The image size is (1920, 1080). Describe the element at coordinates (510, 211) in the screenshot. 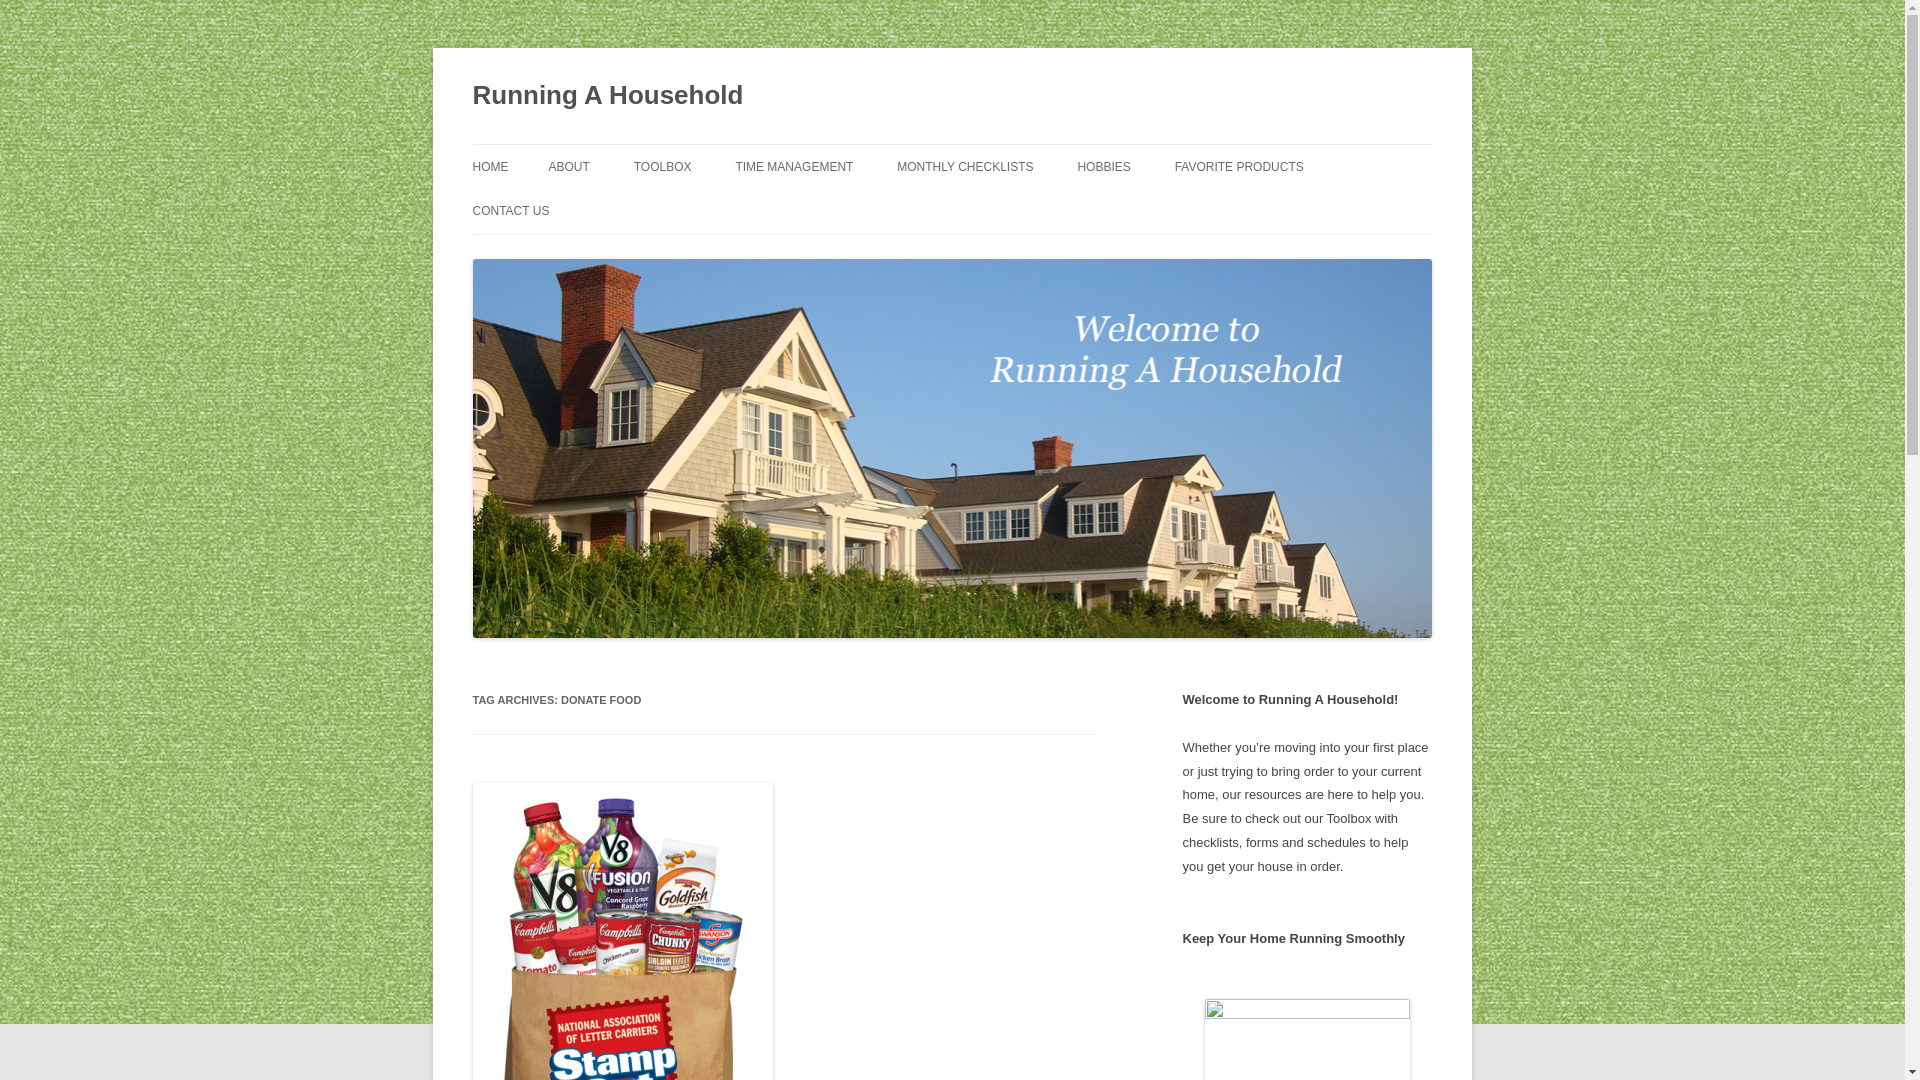

I see `CONTACT US` at that location.